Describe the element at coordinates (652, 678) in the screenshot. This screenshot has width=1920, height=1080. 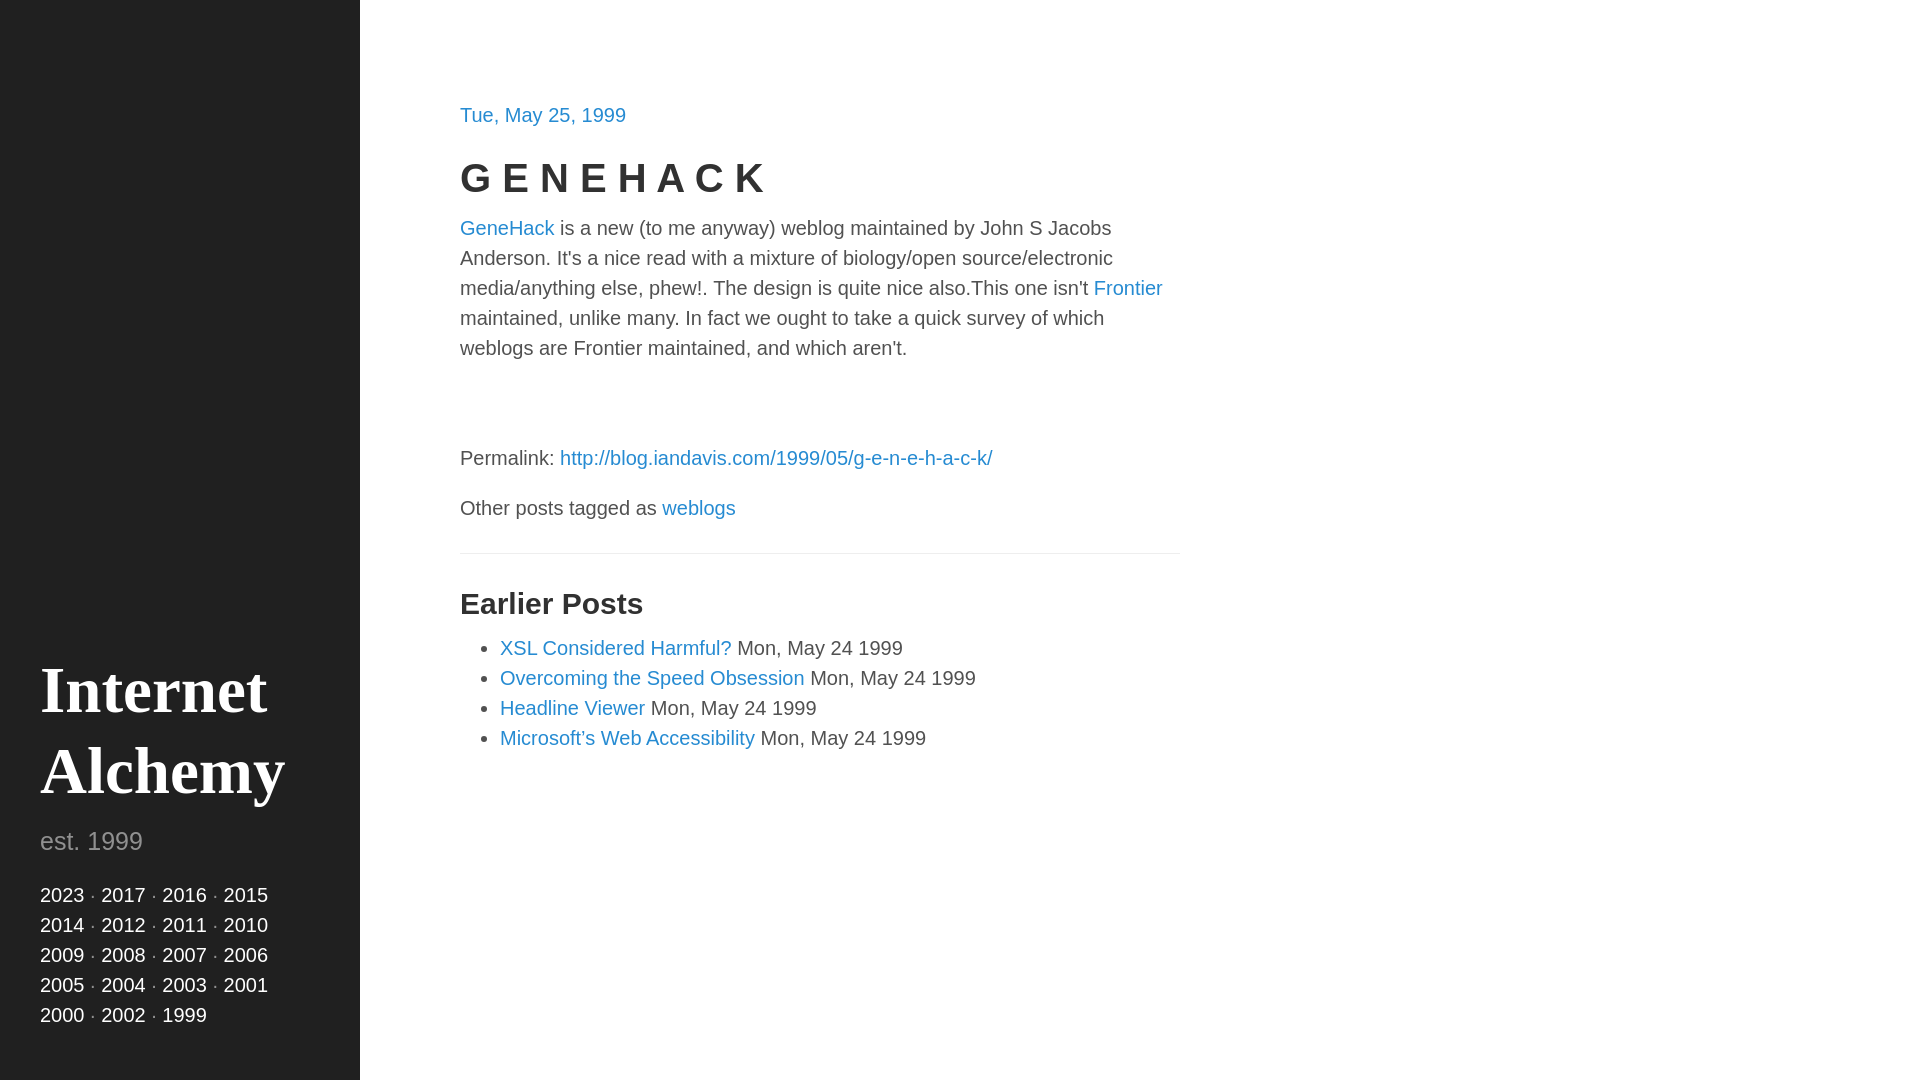
I see `Overcoming the Speed Obsession` at that location.